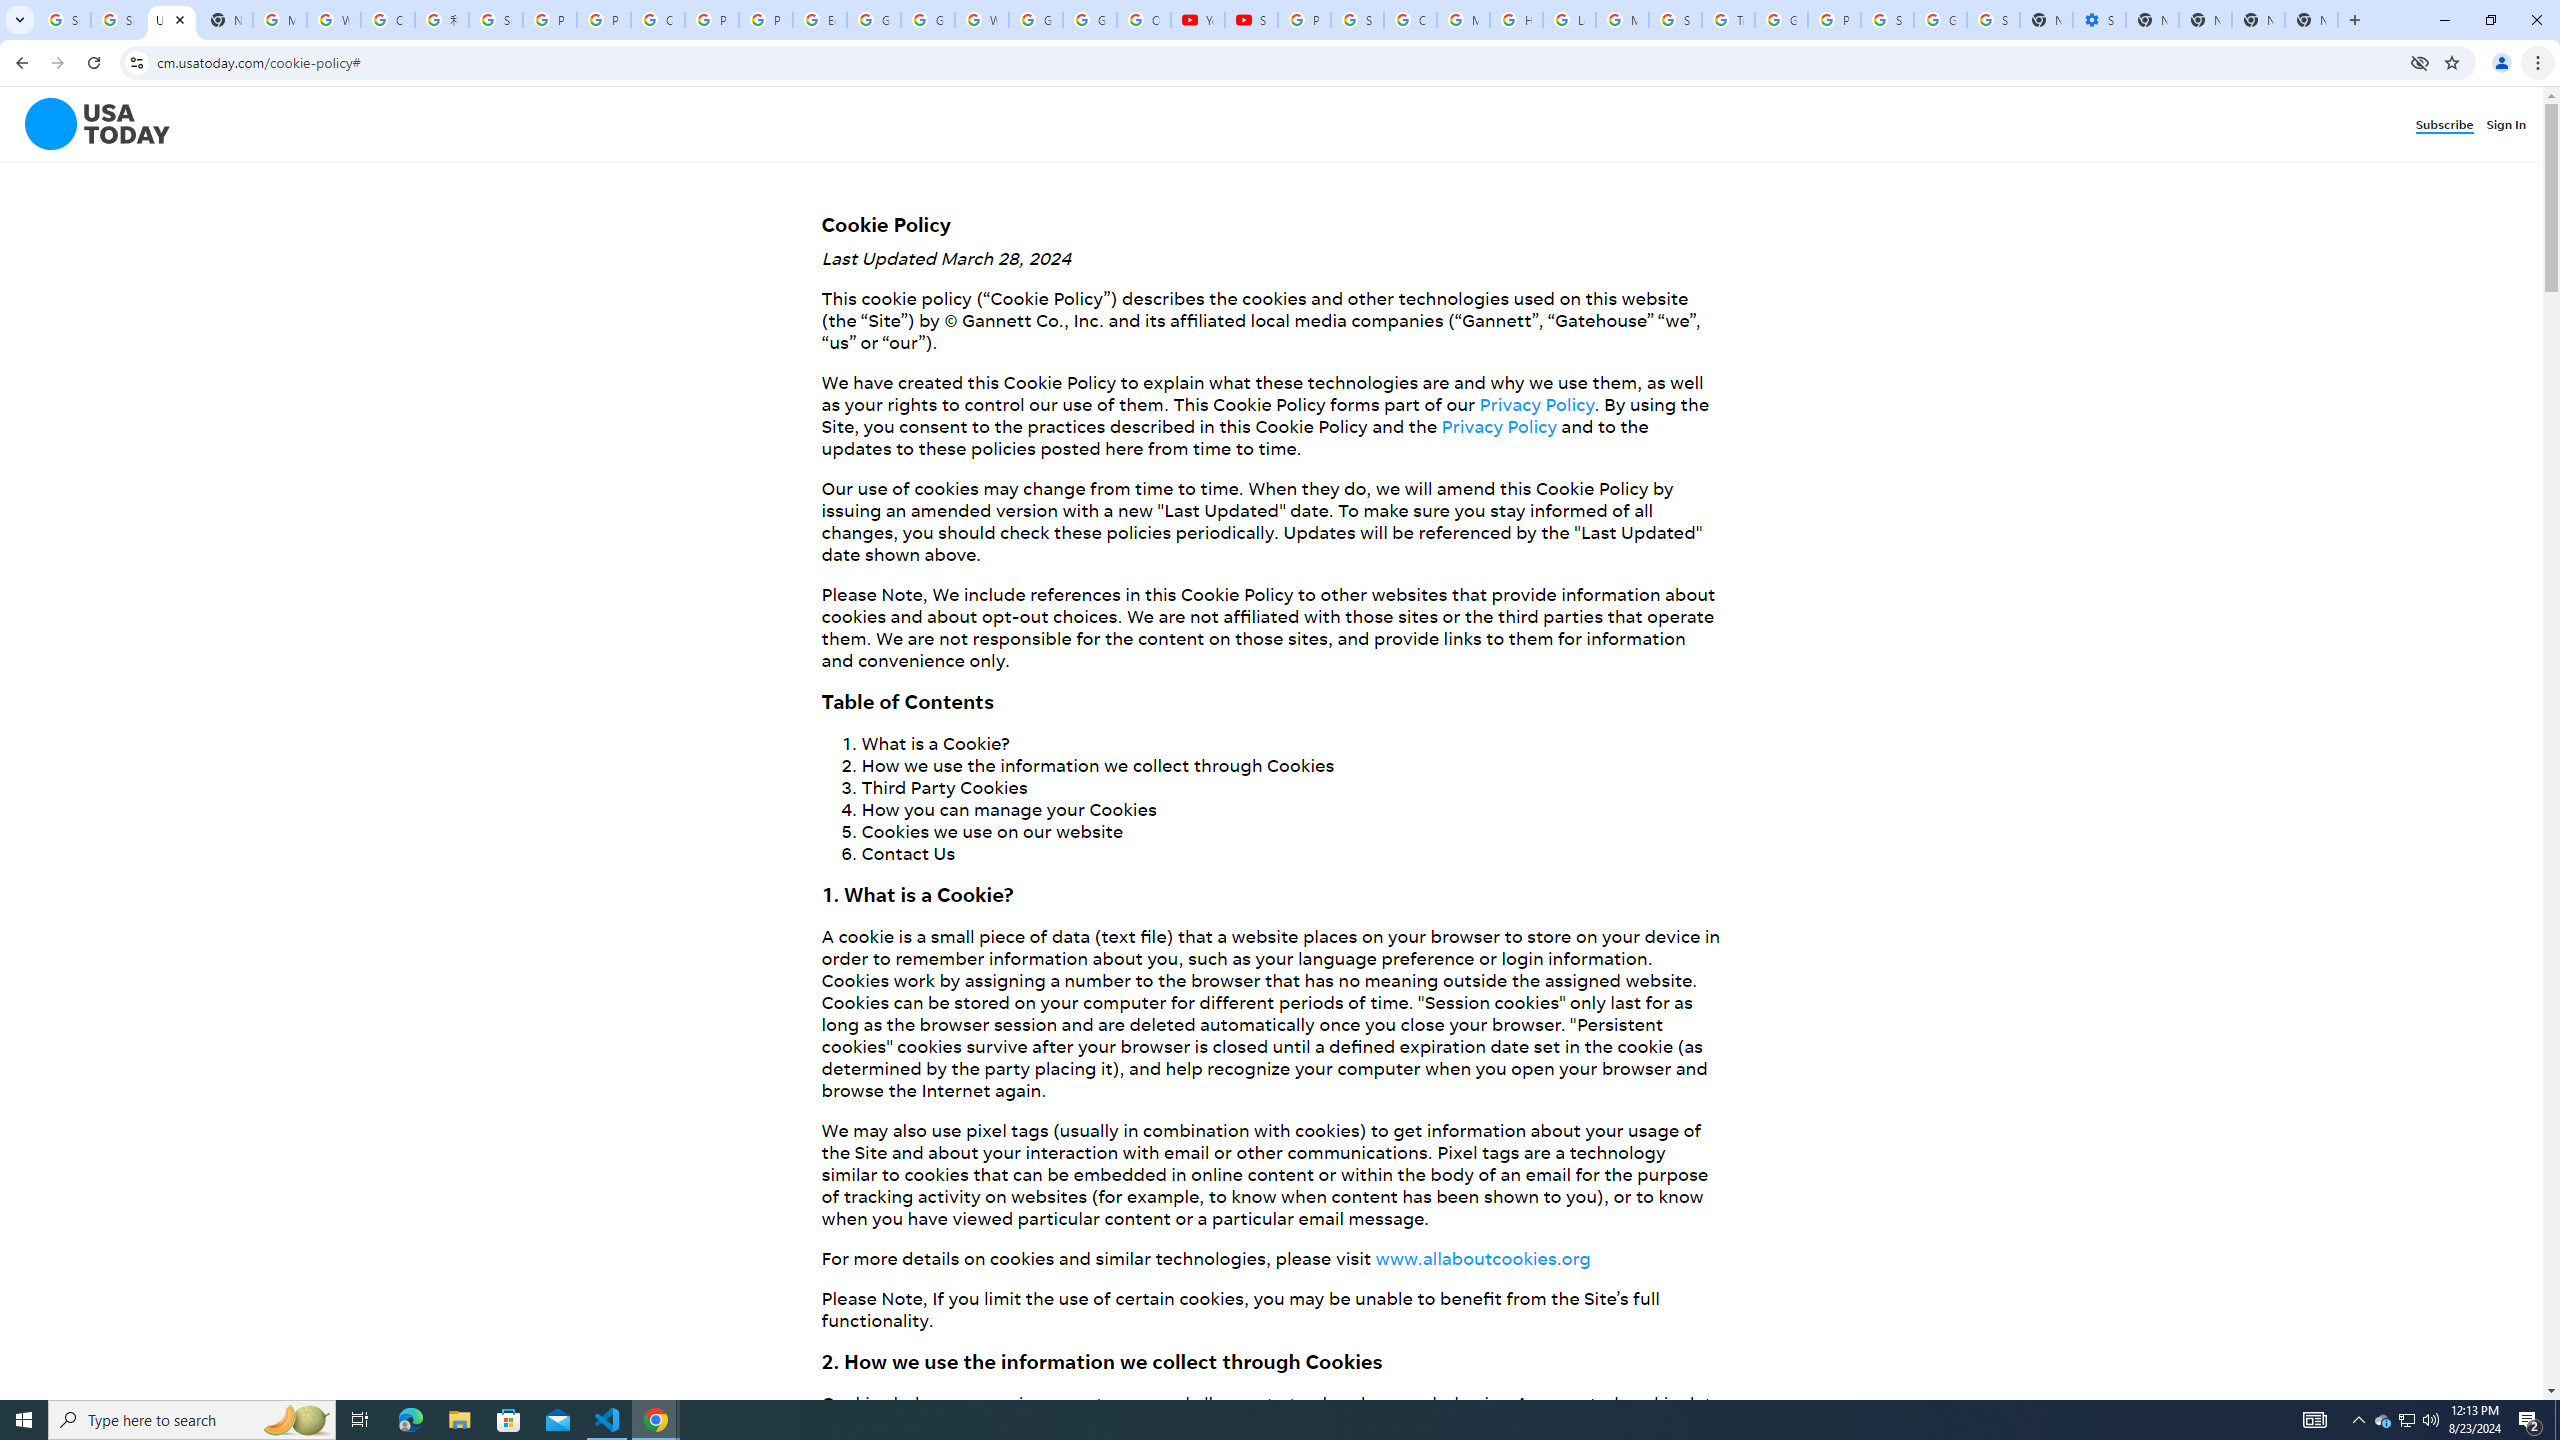 The height and width of the screenshot is (1440, 2560). Describe the element at coordinates (117, 20) in the screenshot. I see `Sign in - Google Accounts` at that location.